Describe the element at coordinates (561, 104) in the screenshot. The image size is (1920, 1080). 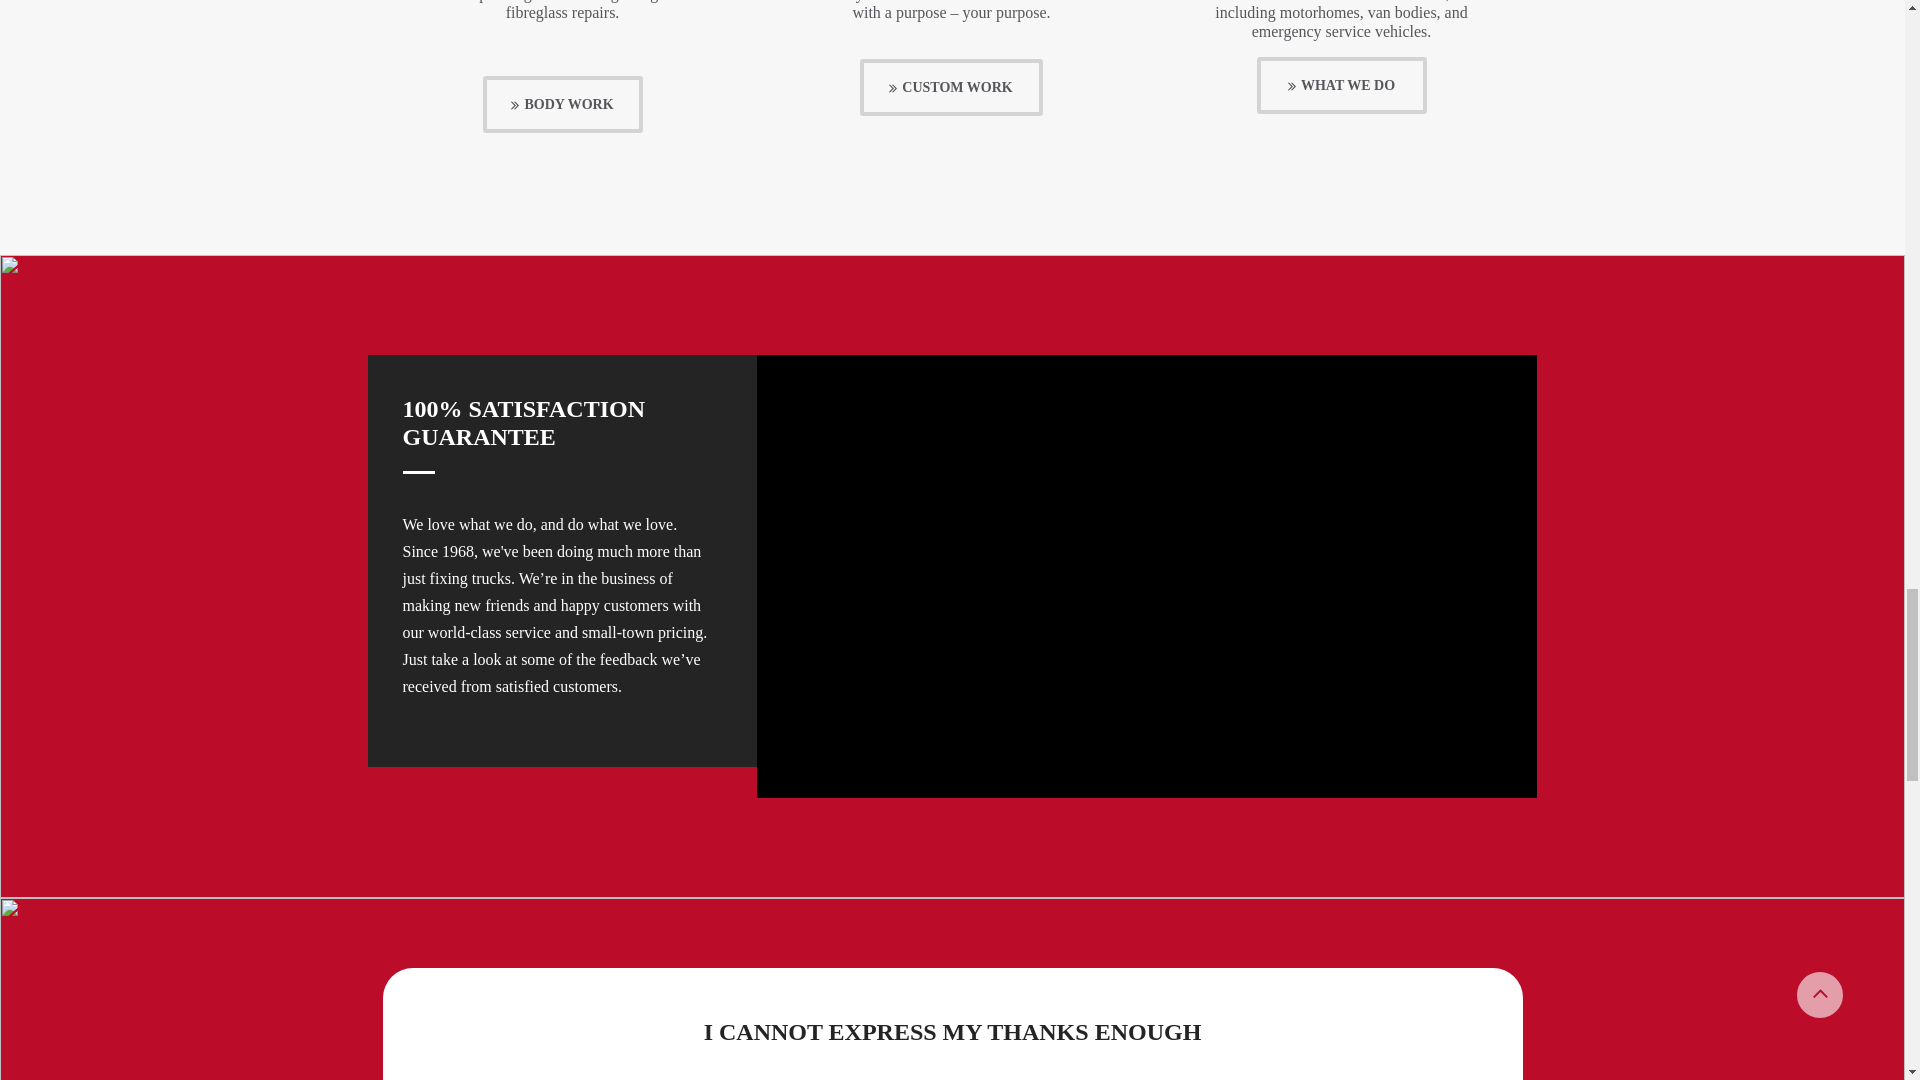
I see `BODY WORK` at that location.